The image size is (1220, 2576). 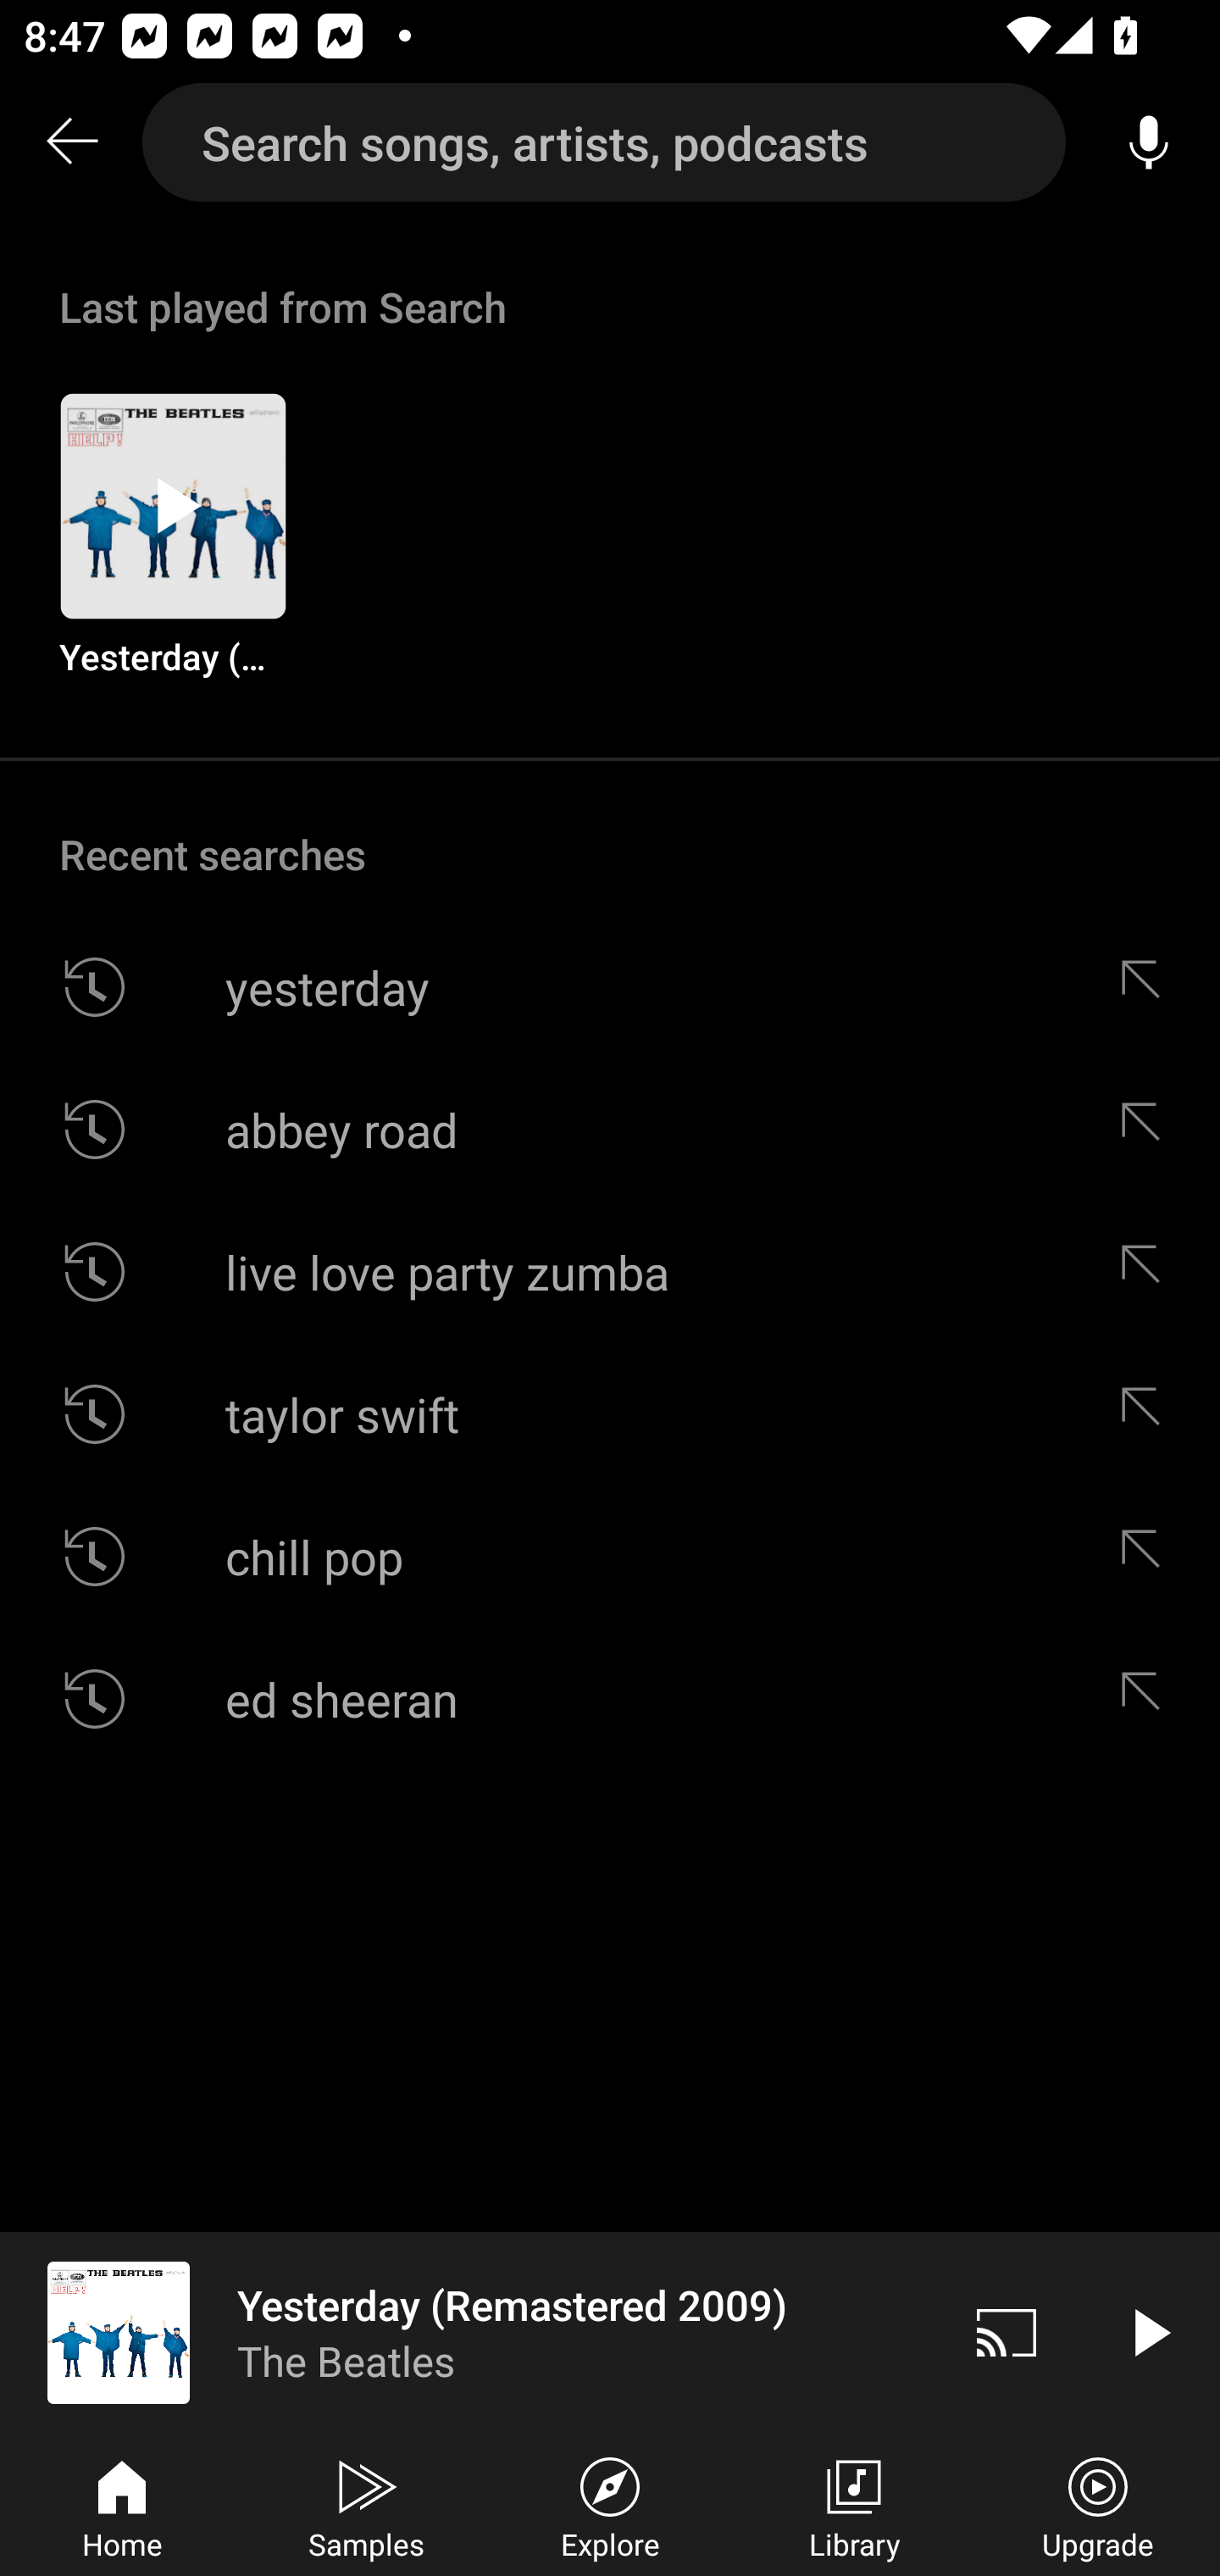 I want to click on Search back, so click(x=71, y=142).